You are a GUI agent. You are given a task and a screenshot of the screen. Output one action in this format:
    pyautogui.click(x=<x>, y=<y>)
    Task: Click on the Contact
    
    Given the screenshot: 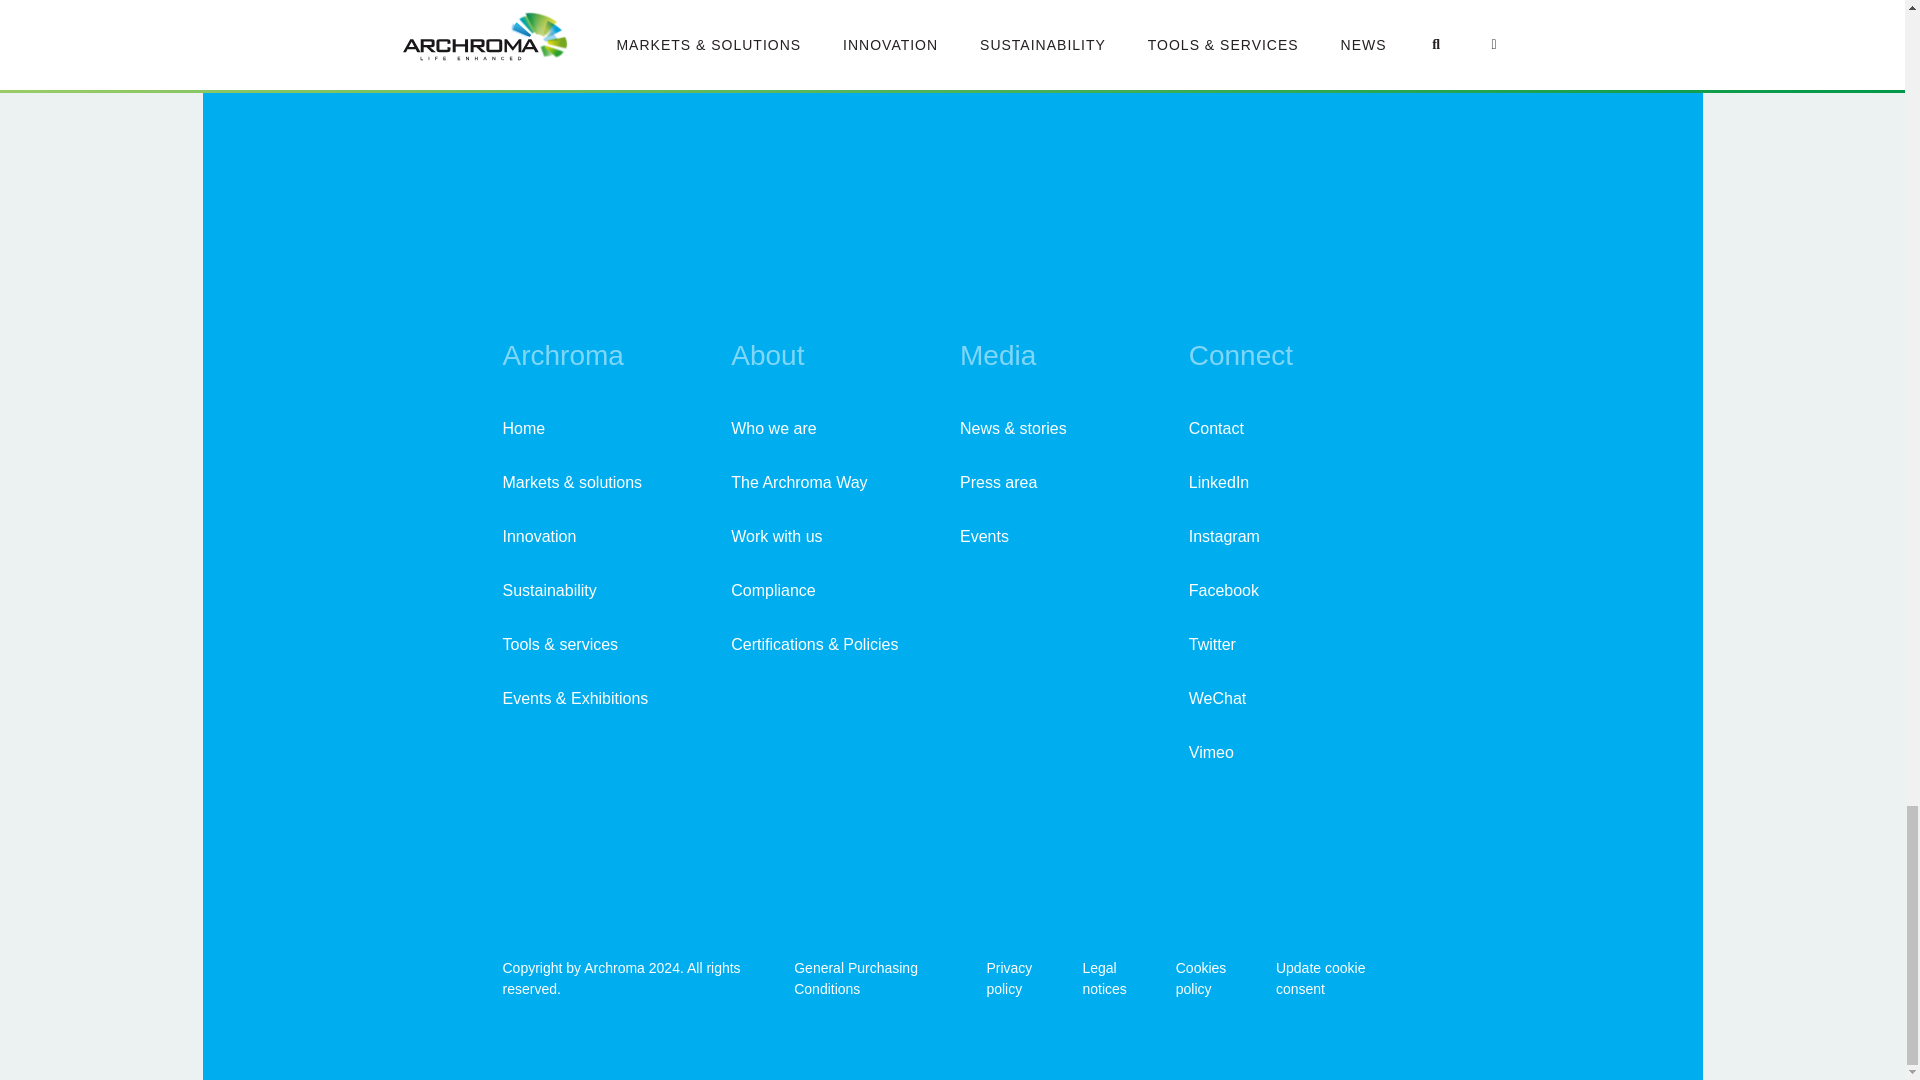 What is the action you would take?
    pyautogui.click(x=1216, y=428)
    